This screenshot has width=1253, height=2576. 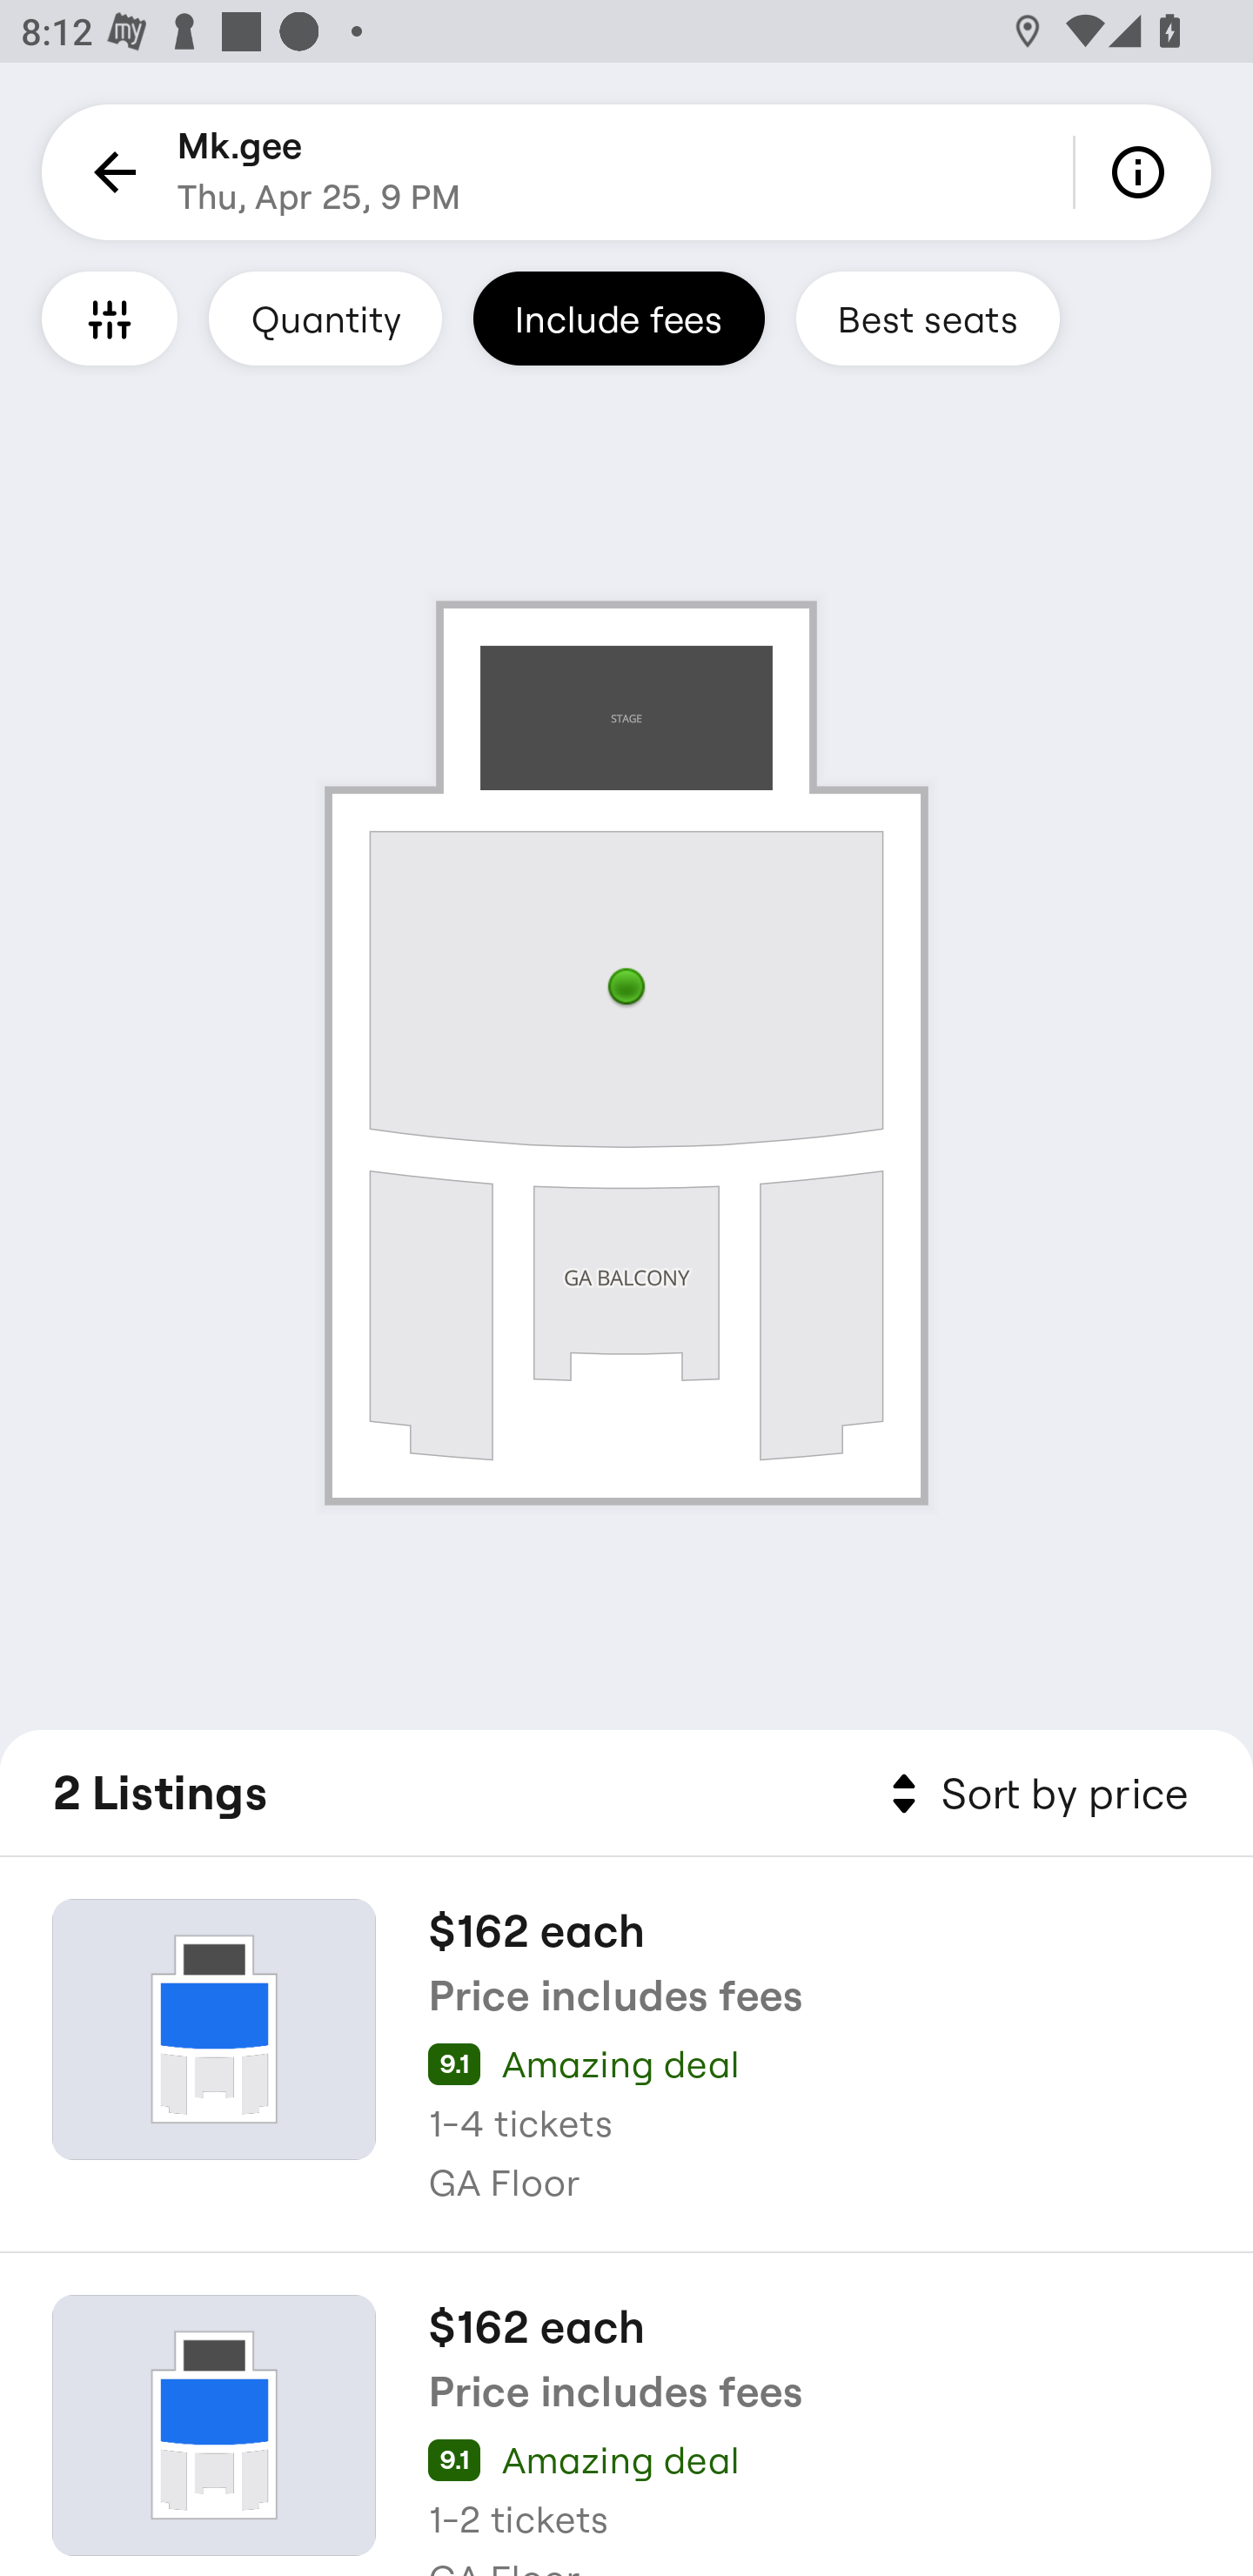 What do you see at coordinates (1143, 172) in the screenshot?
I see `Info` at bounding box center [1143, 172].